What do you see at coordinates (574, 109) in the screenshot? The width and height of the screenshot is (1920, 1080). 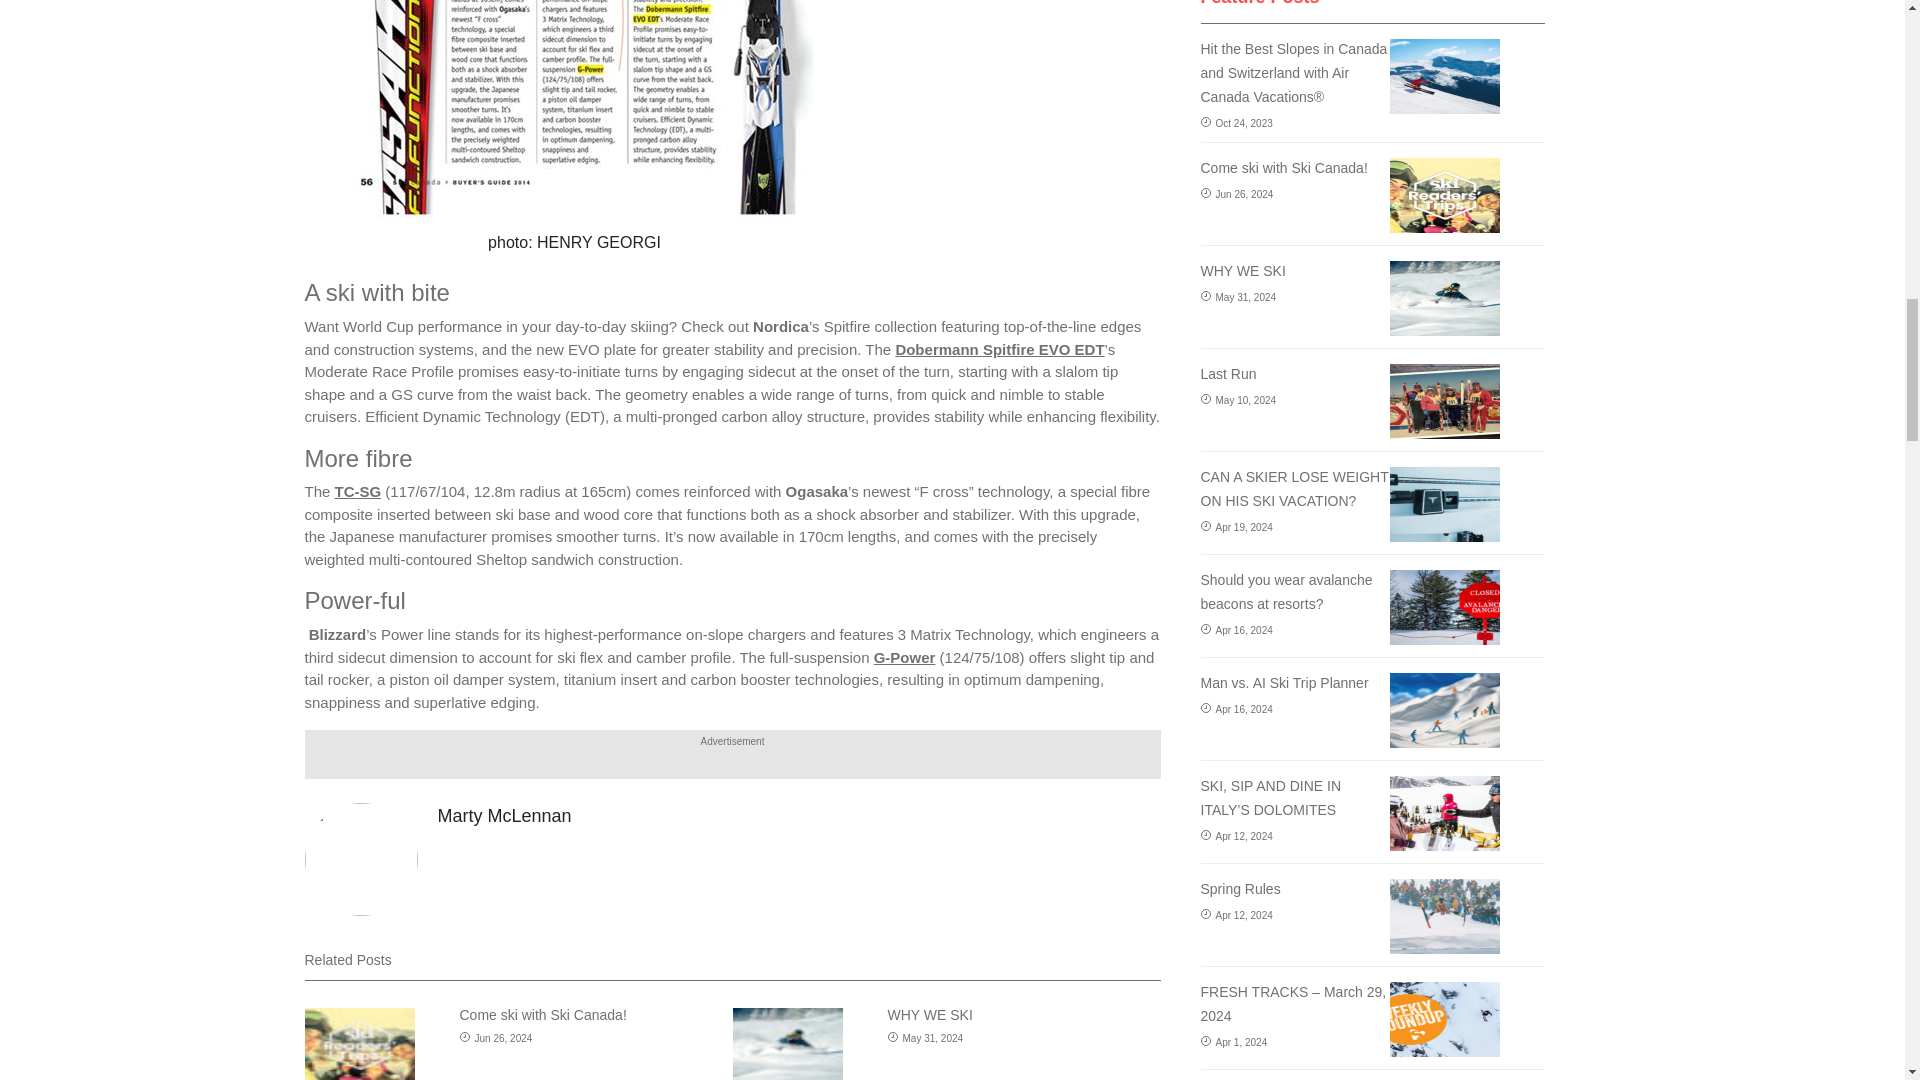 I see `click to enlarge` at bounding box center [574, 109].